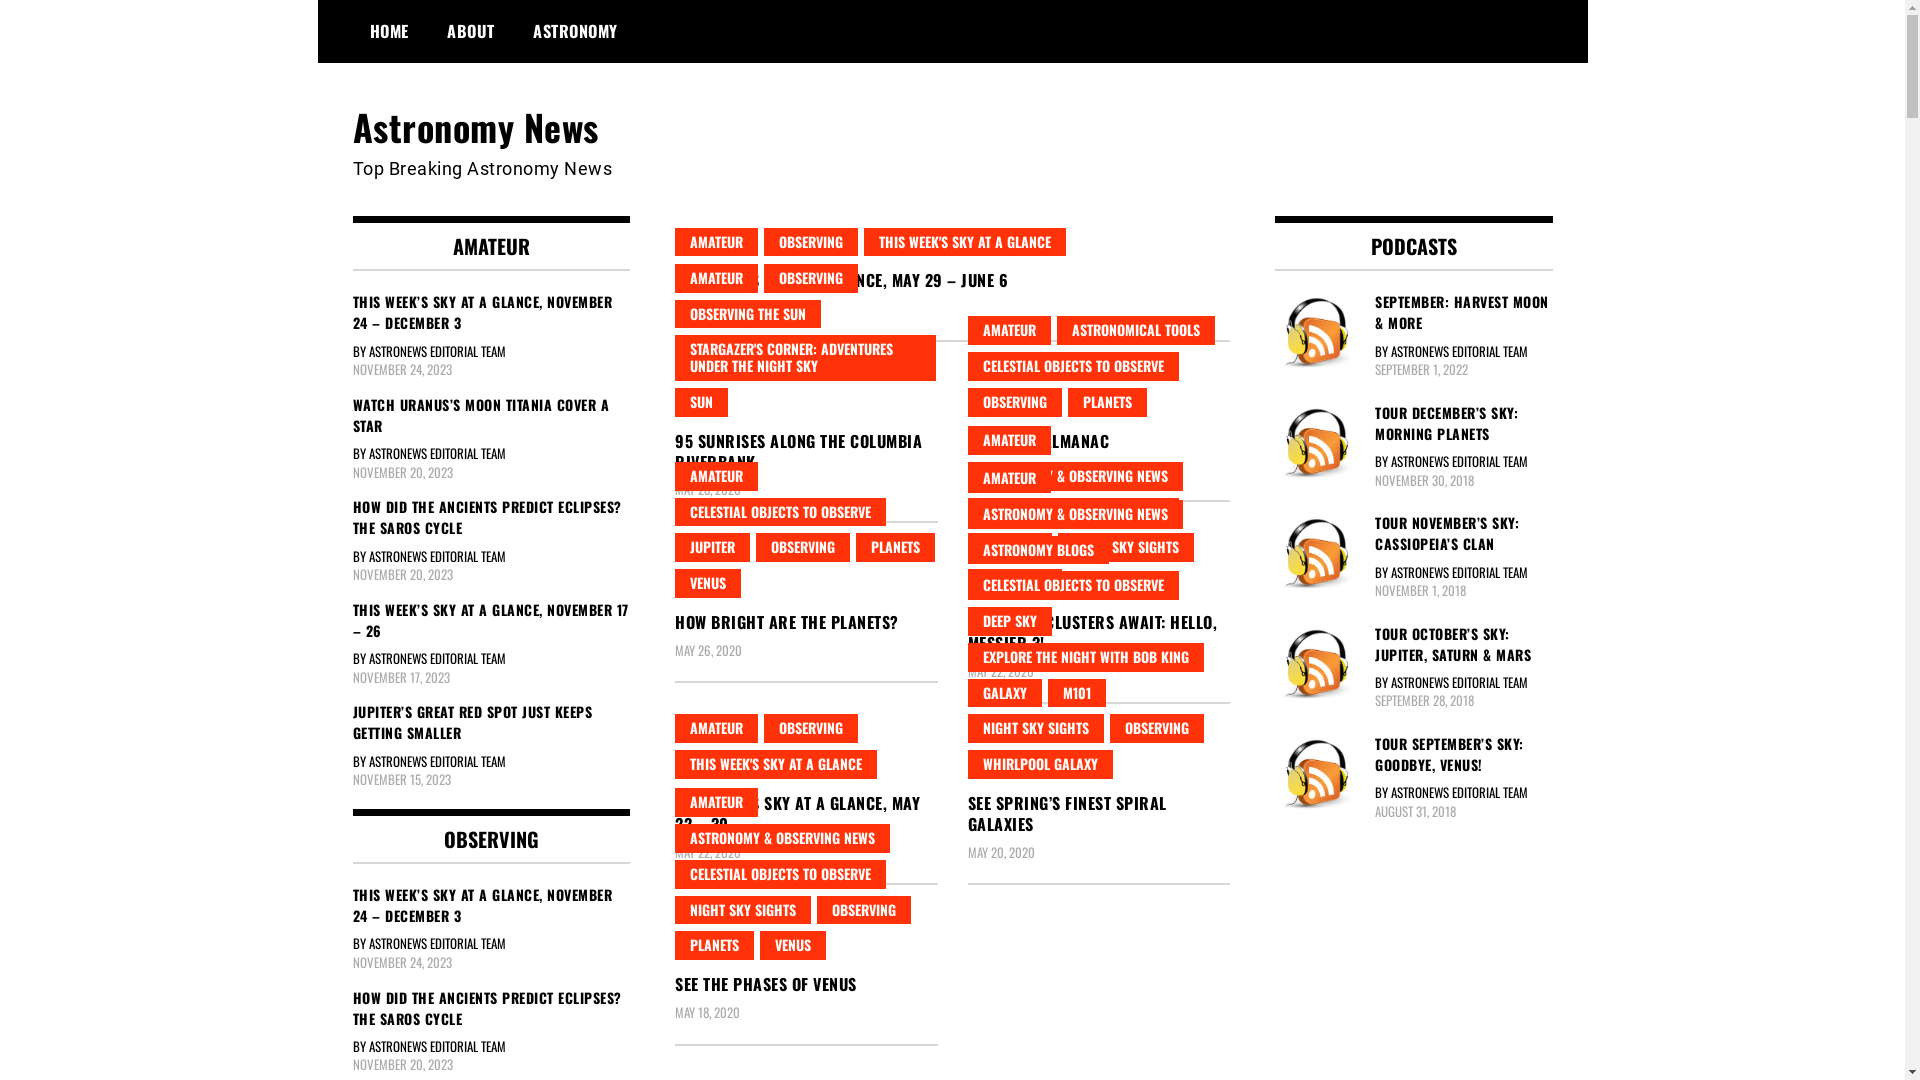 The image size is (1920, 1080). What do you see at coordinates (793, 946) in the screenshot?
I see `VENUS` at bounding box center [793, 946].